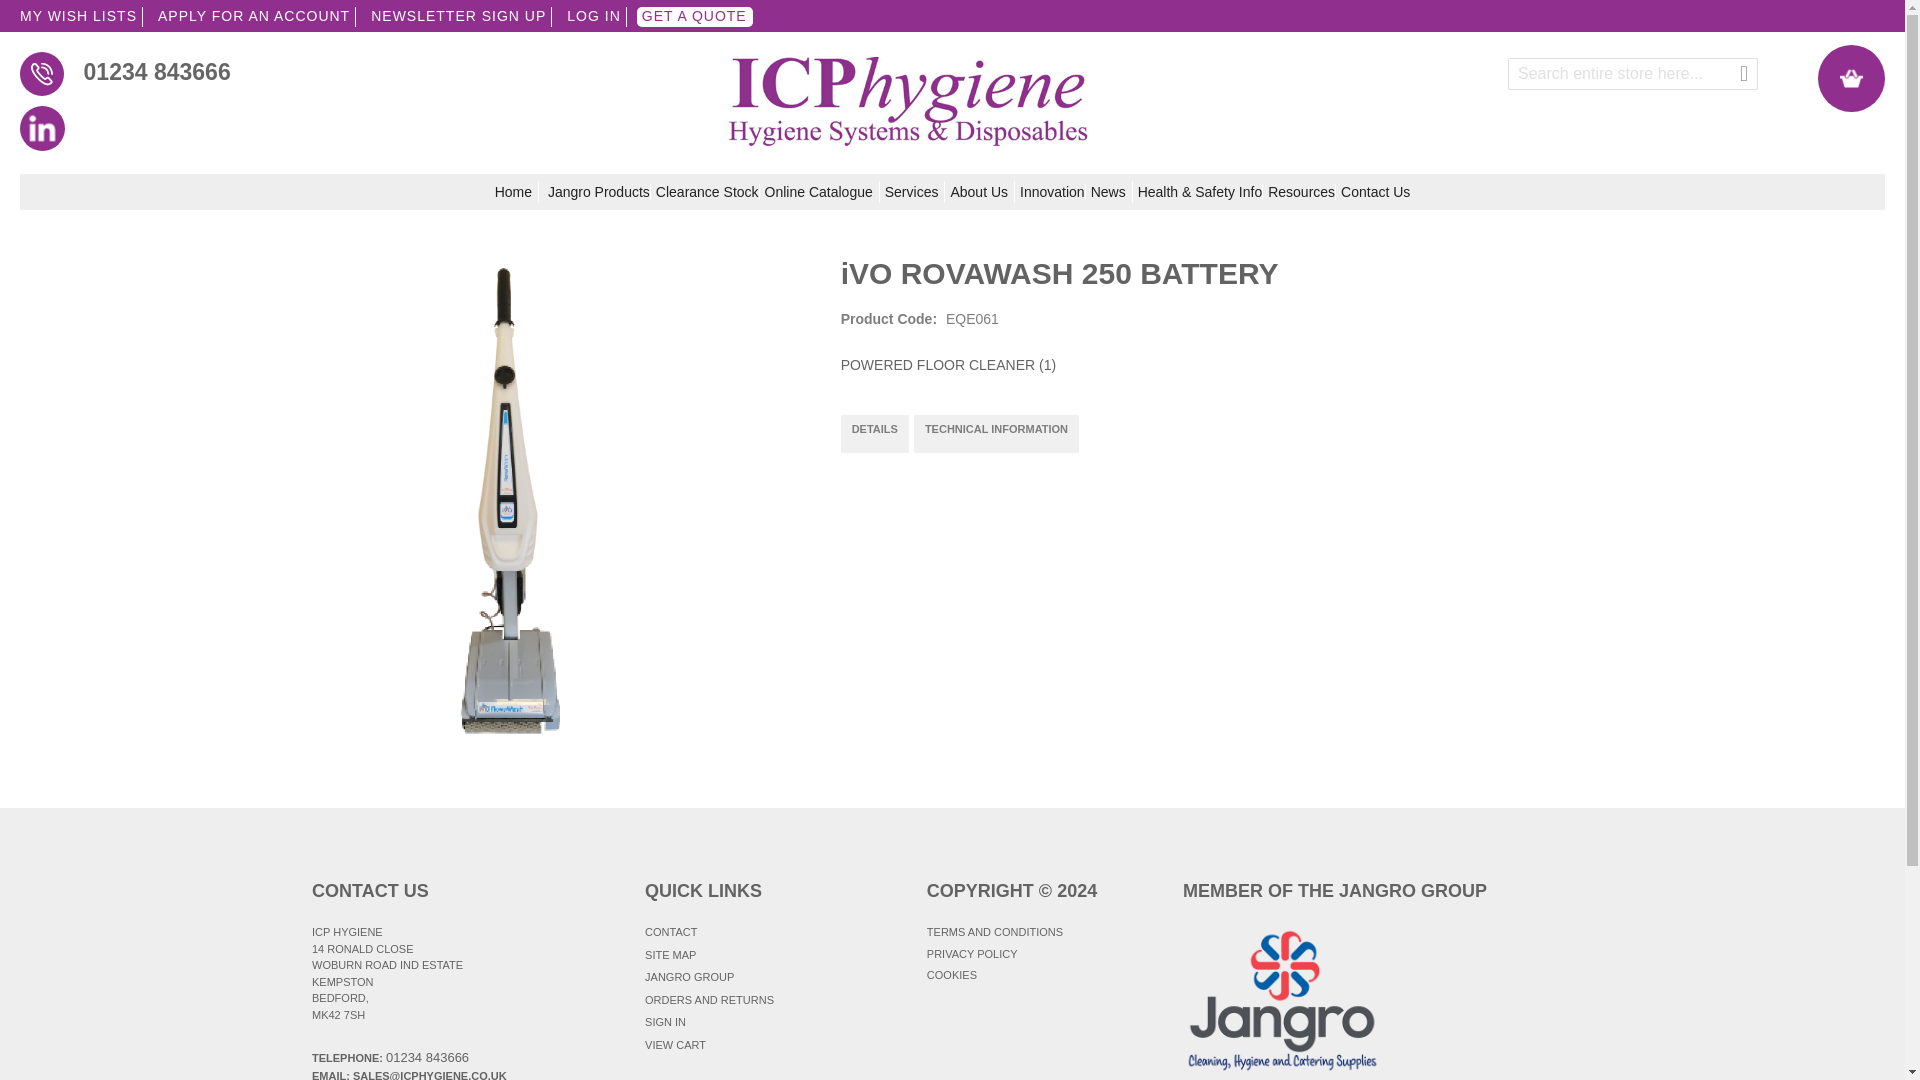  I want to click on Jangro - Cleaning, Hygiene and Catering Supplies, so click(908, 100).